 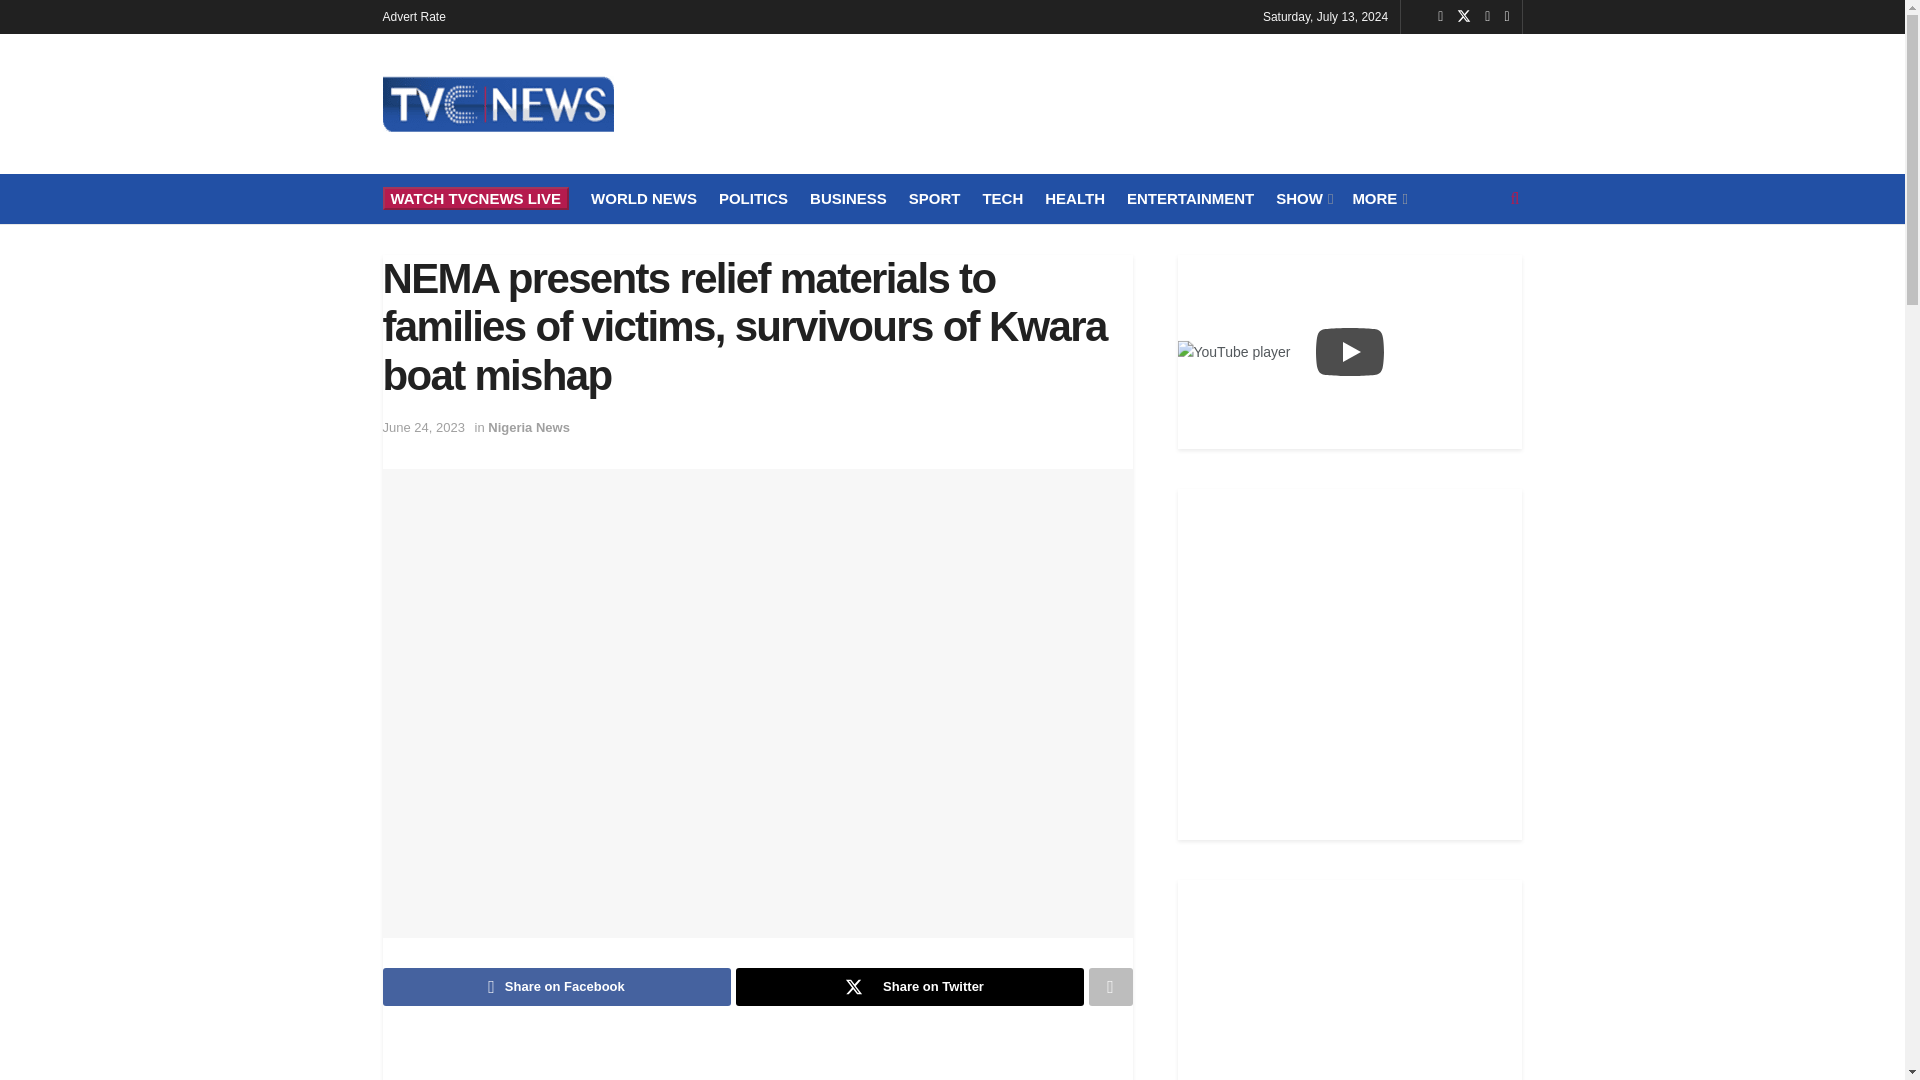 What do you see at coordinates (934, 198) in the screenshot?
I see `SPORT` at bounding box center [934, 198].